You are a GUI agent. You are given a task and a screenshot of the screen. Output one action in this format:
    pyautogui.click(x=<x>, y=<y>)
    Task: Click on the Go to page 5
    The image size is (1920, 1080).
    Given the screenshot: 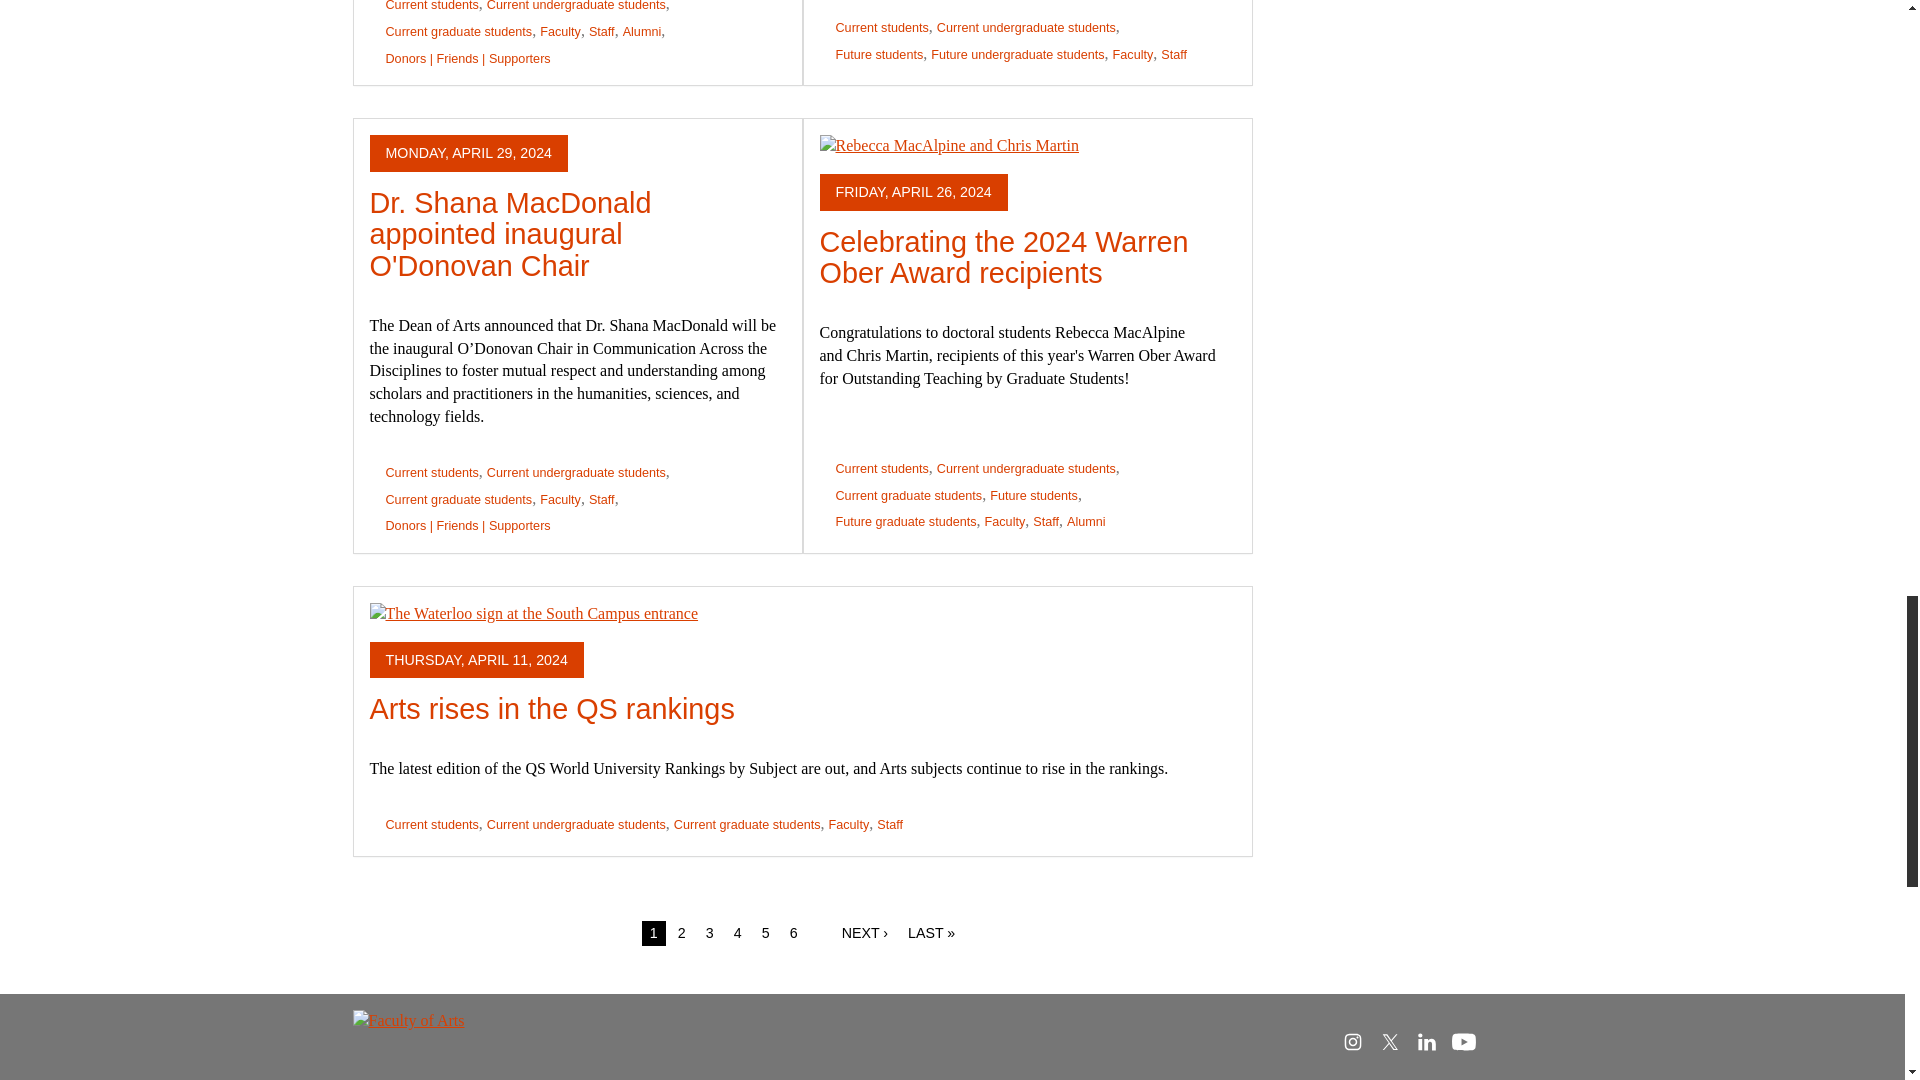 What is the action you would take?
    pyautogui.click(x=766, y=934)
    